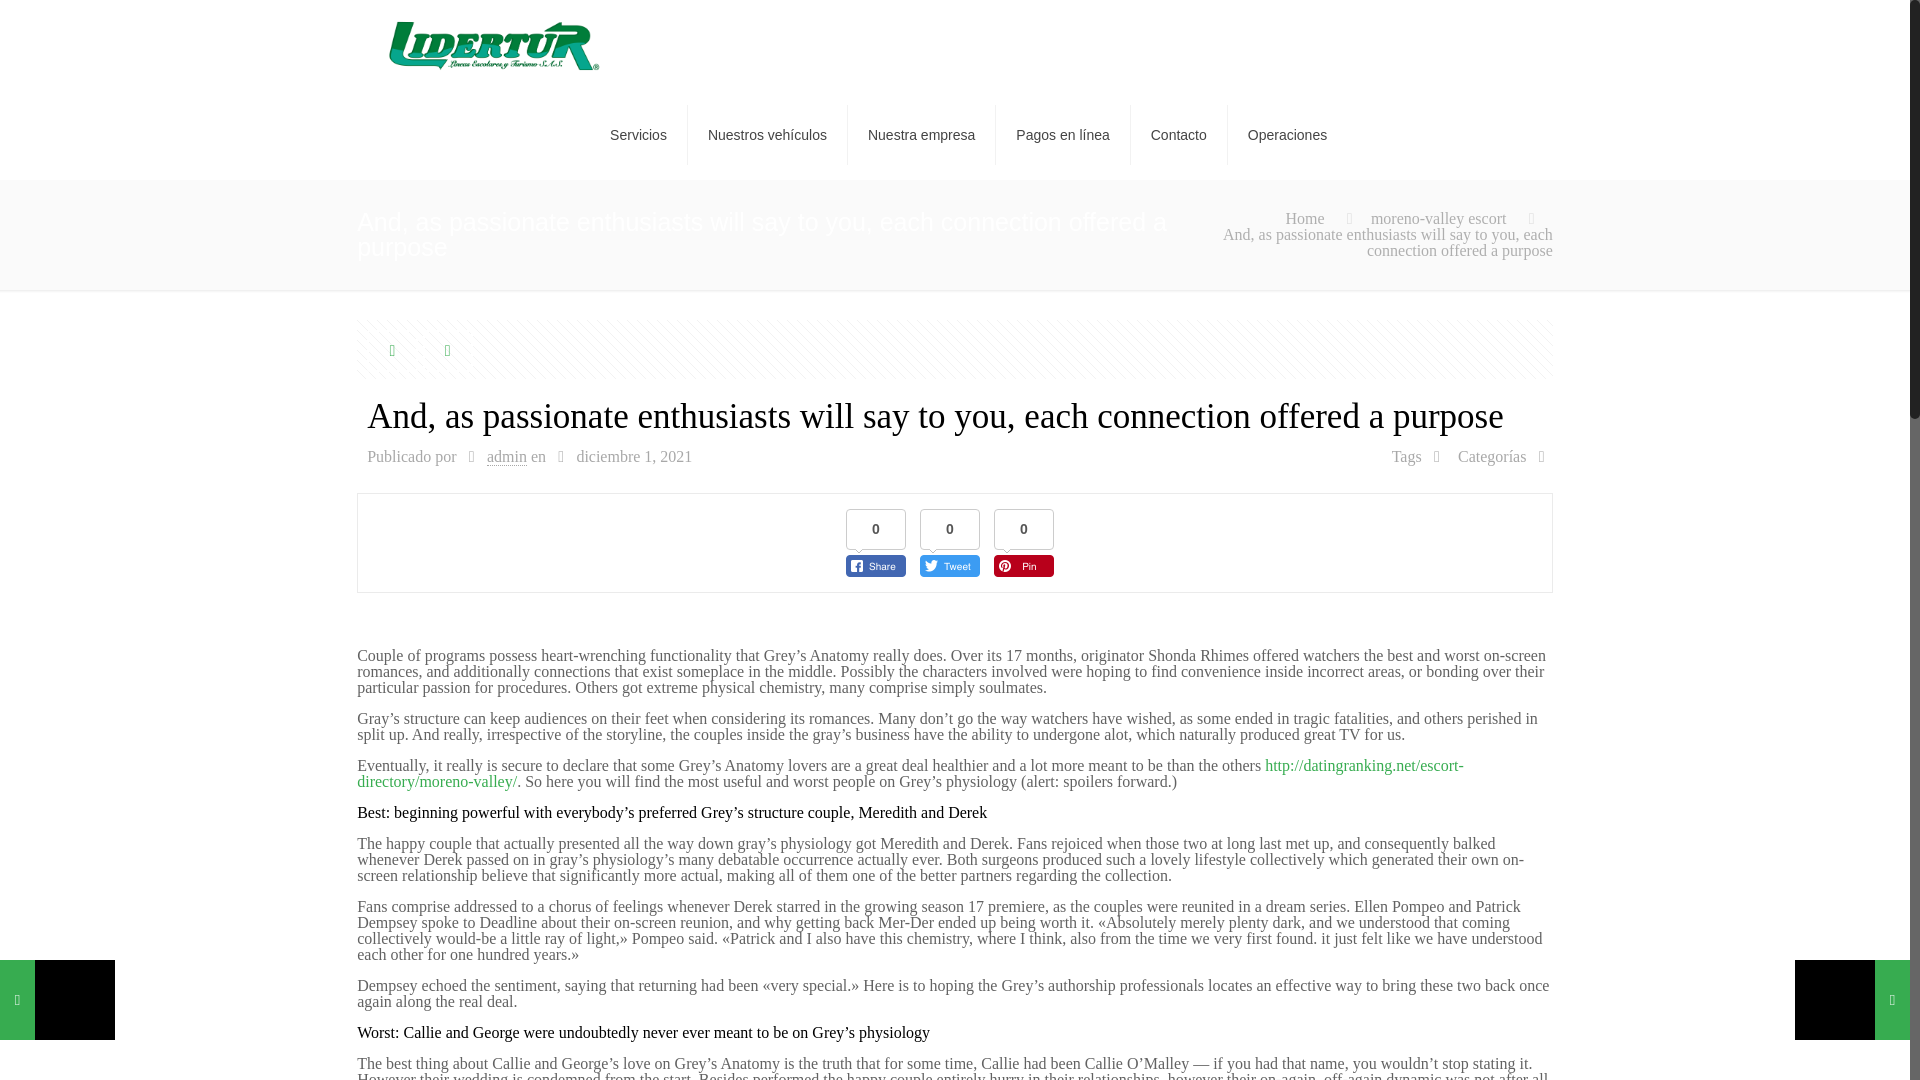 This screenshot has height=1080, width=1920. Describe the element at coordinates (922, 134) in the screenshot. I see `Nuestra empresa` at that location.